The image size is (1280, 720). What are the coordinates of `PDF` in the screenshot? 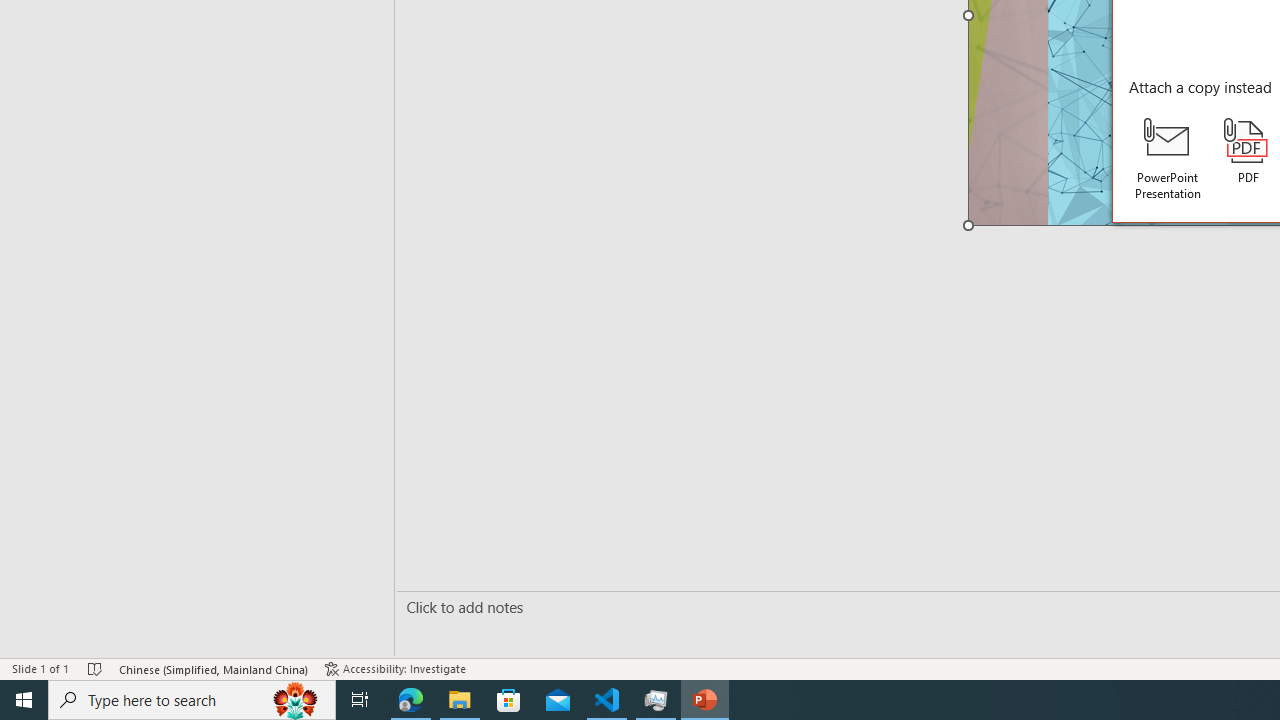 It's located at (1248, 152).